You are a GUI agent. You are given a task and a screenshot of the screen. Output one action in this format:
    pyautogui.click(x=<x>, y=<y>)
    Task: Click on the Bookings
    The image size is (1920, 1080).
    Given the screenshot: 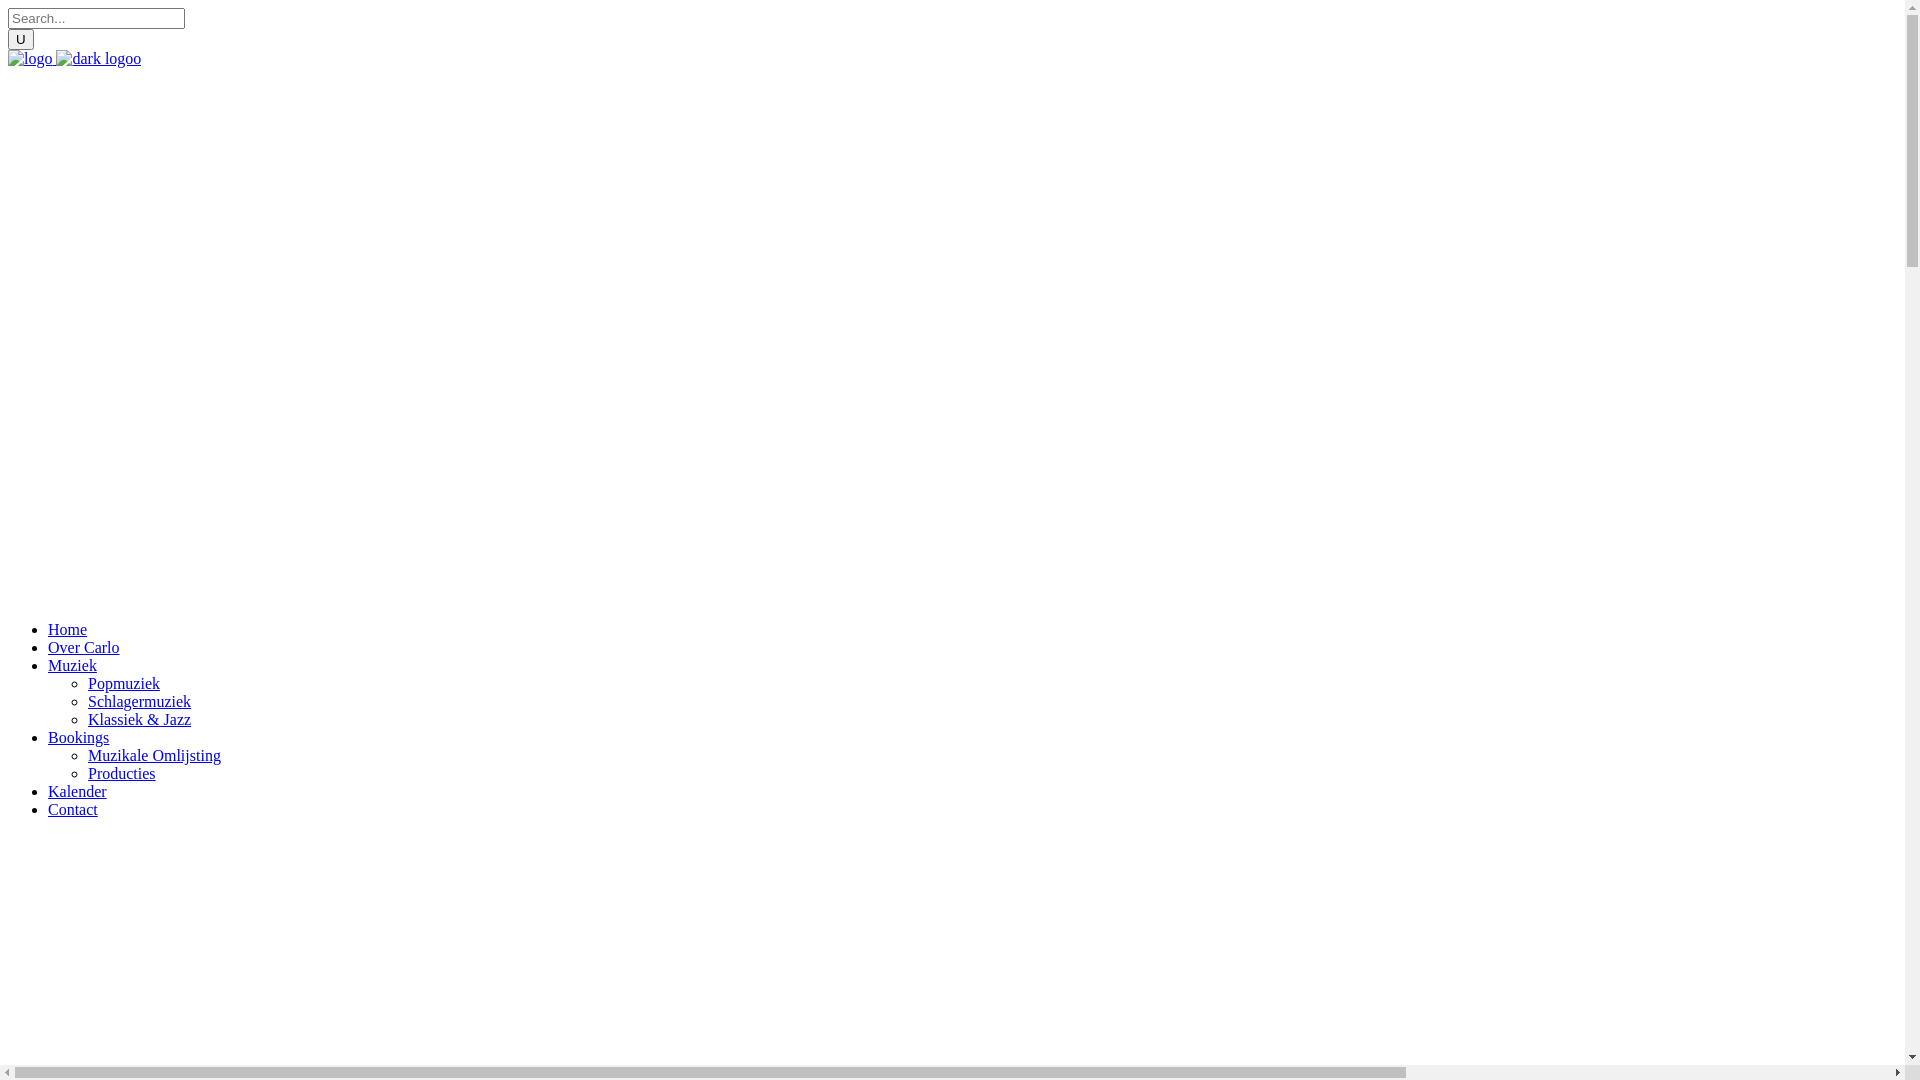 What is the action you would take?
    pyautogui.click(x=78, y=738)
    